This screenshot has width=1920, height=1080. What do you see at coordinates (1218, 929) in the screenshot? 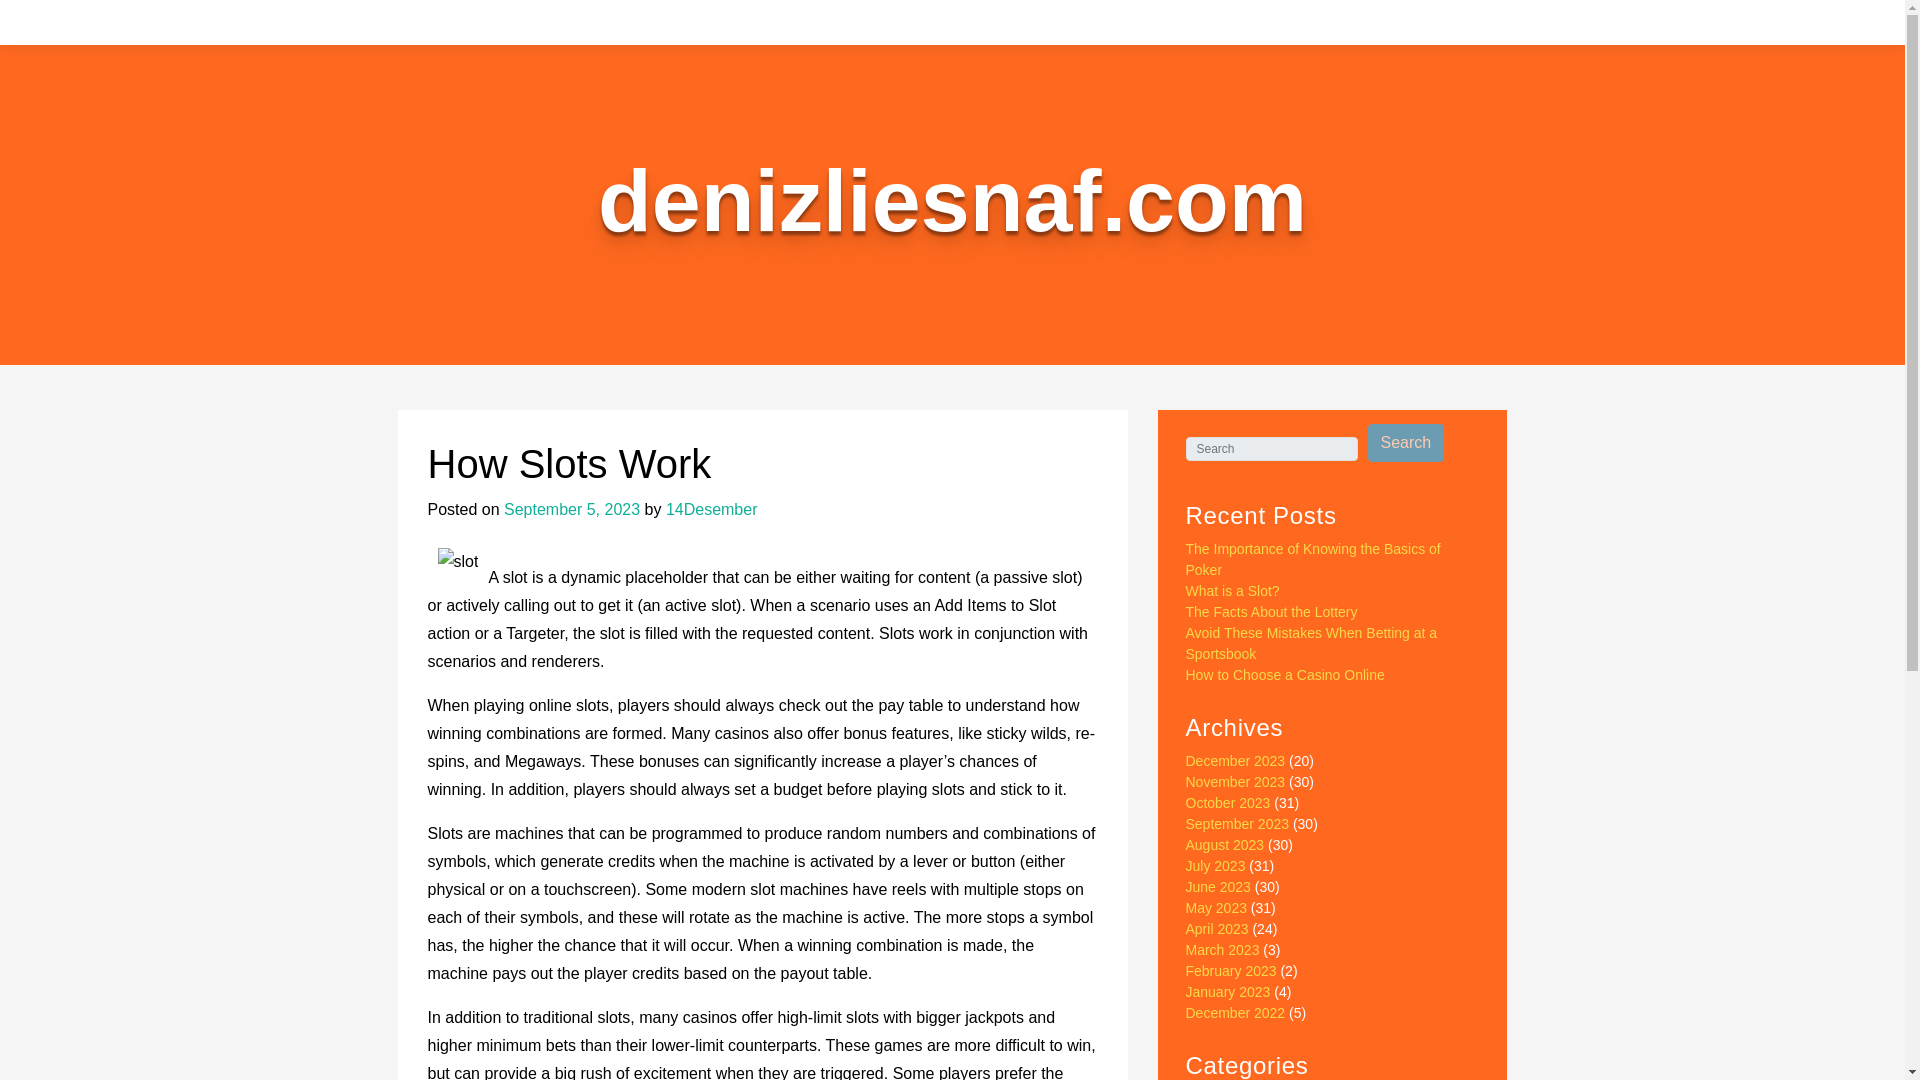
I see `April 2023` at bounding box center [1218, 929].